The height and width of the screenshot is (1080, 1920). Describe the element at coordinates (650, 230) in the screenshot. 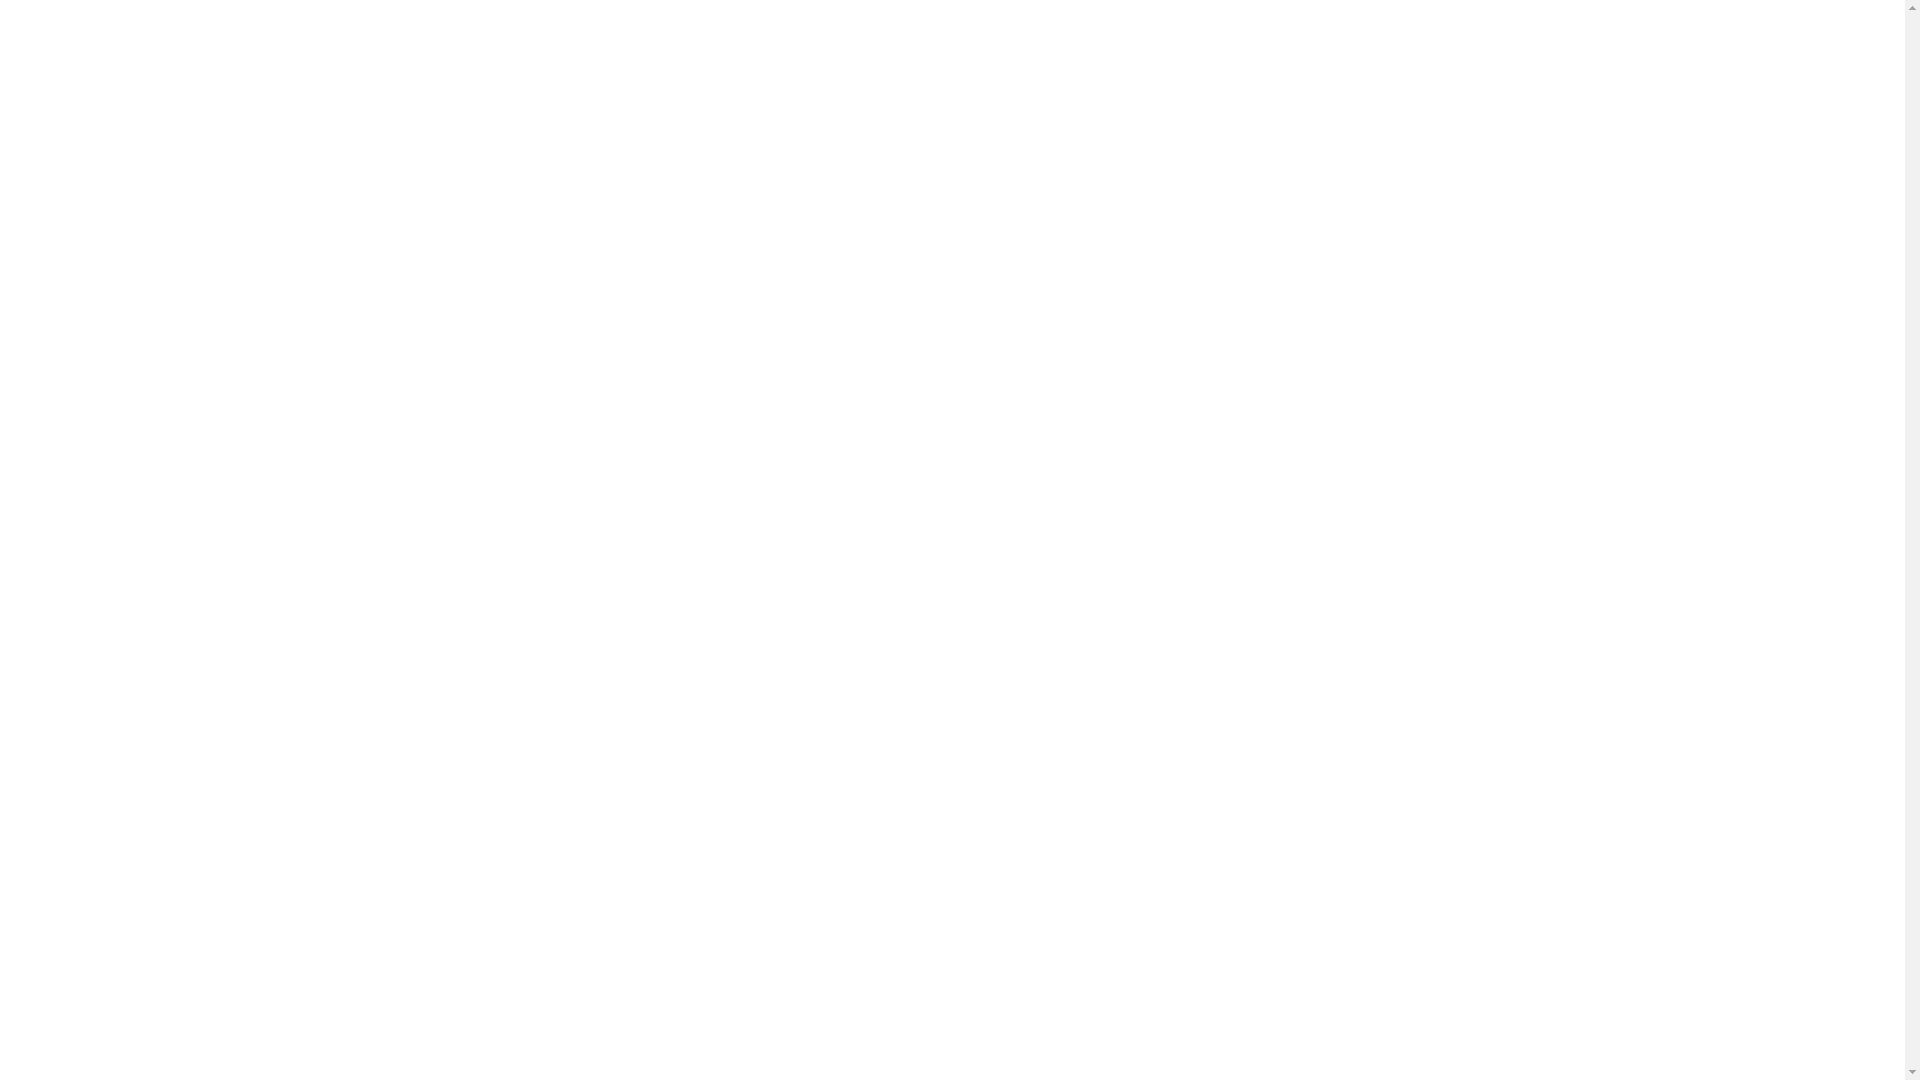

I see `ABOUT` at that location.